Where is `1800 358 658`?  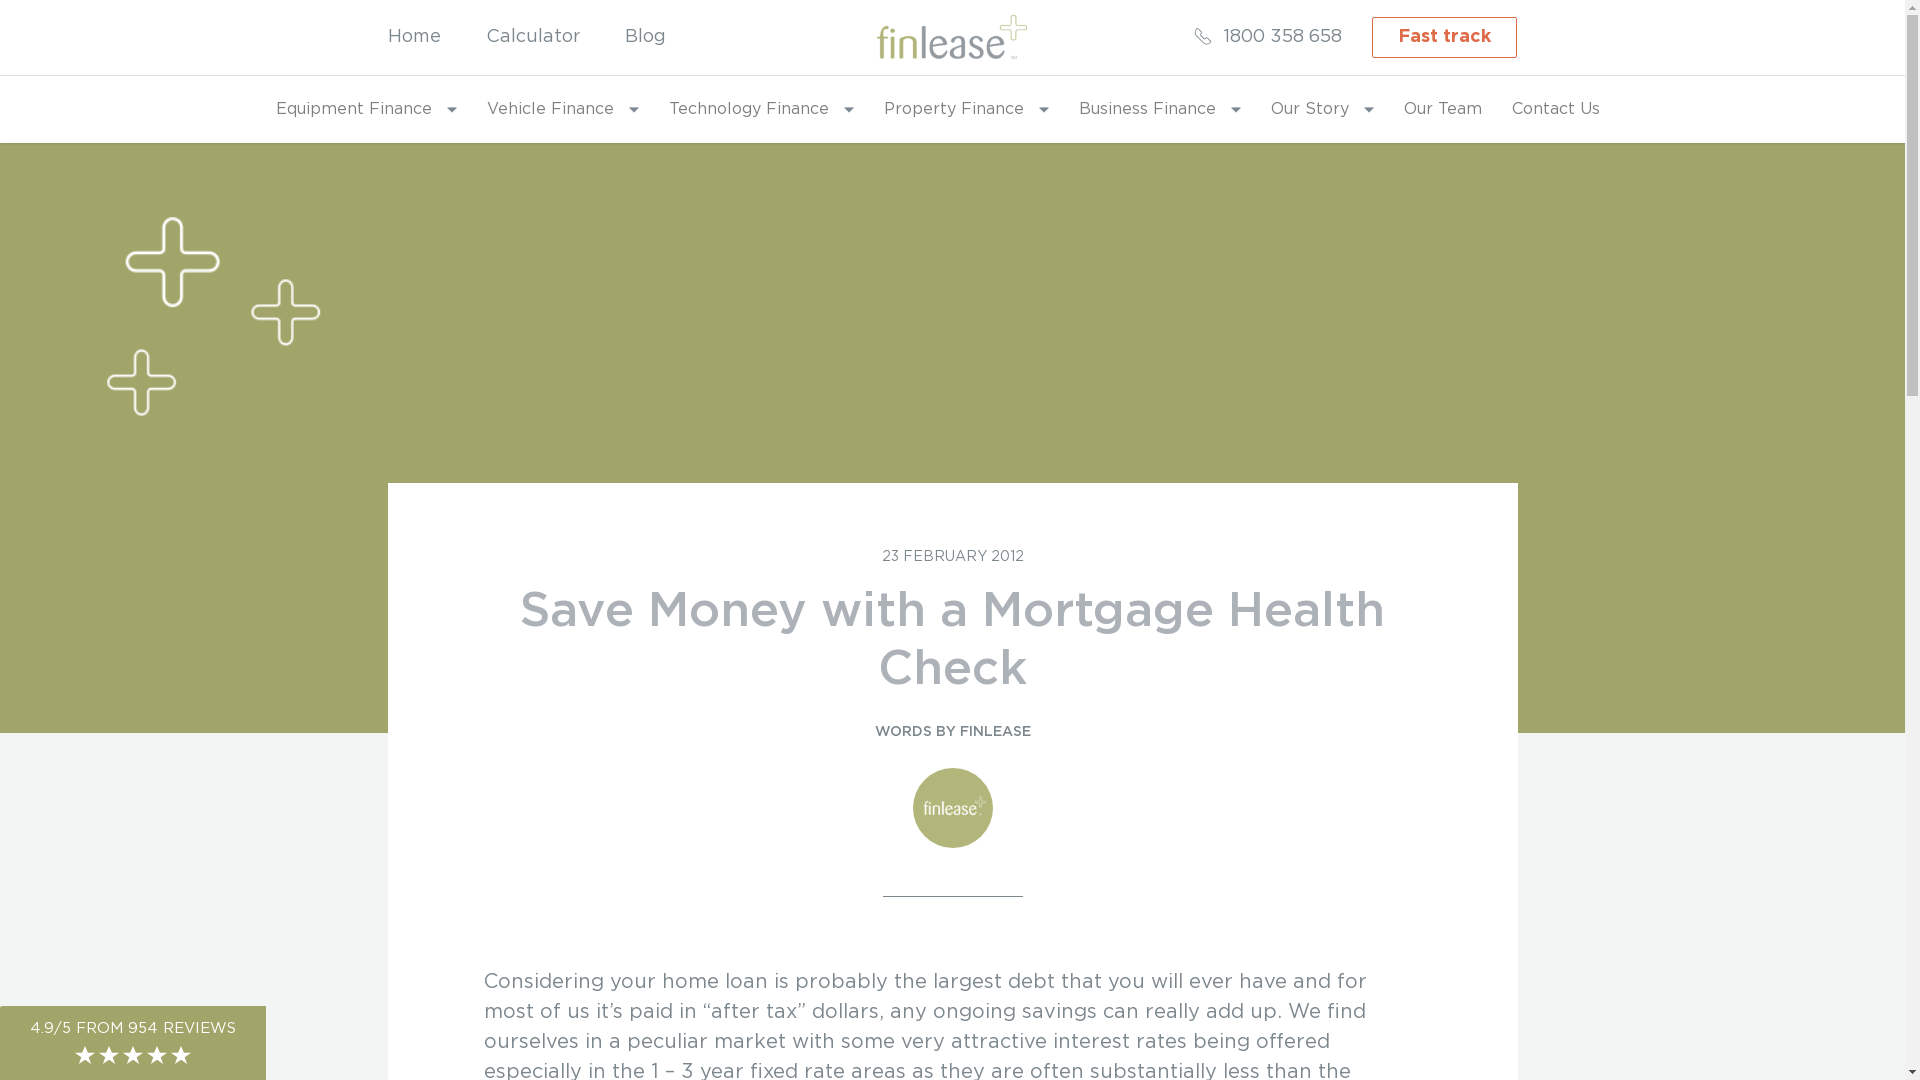 1800 358 658 is located at coordinates (1267, 37).